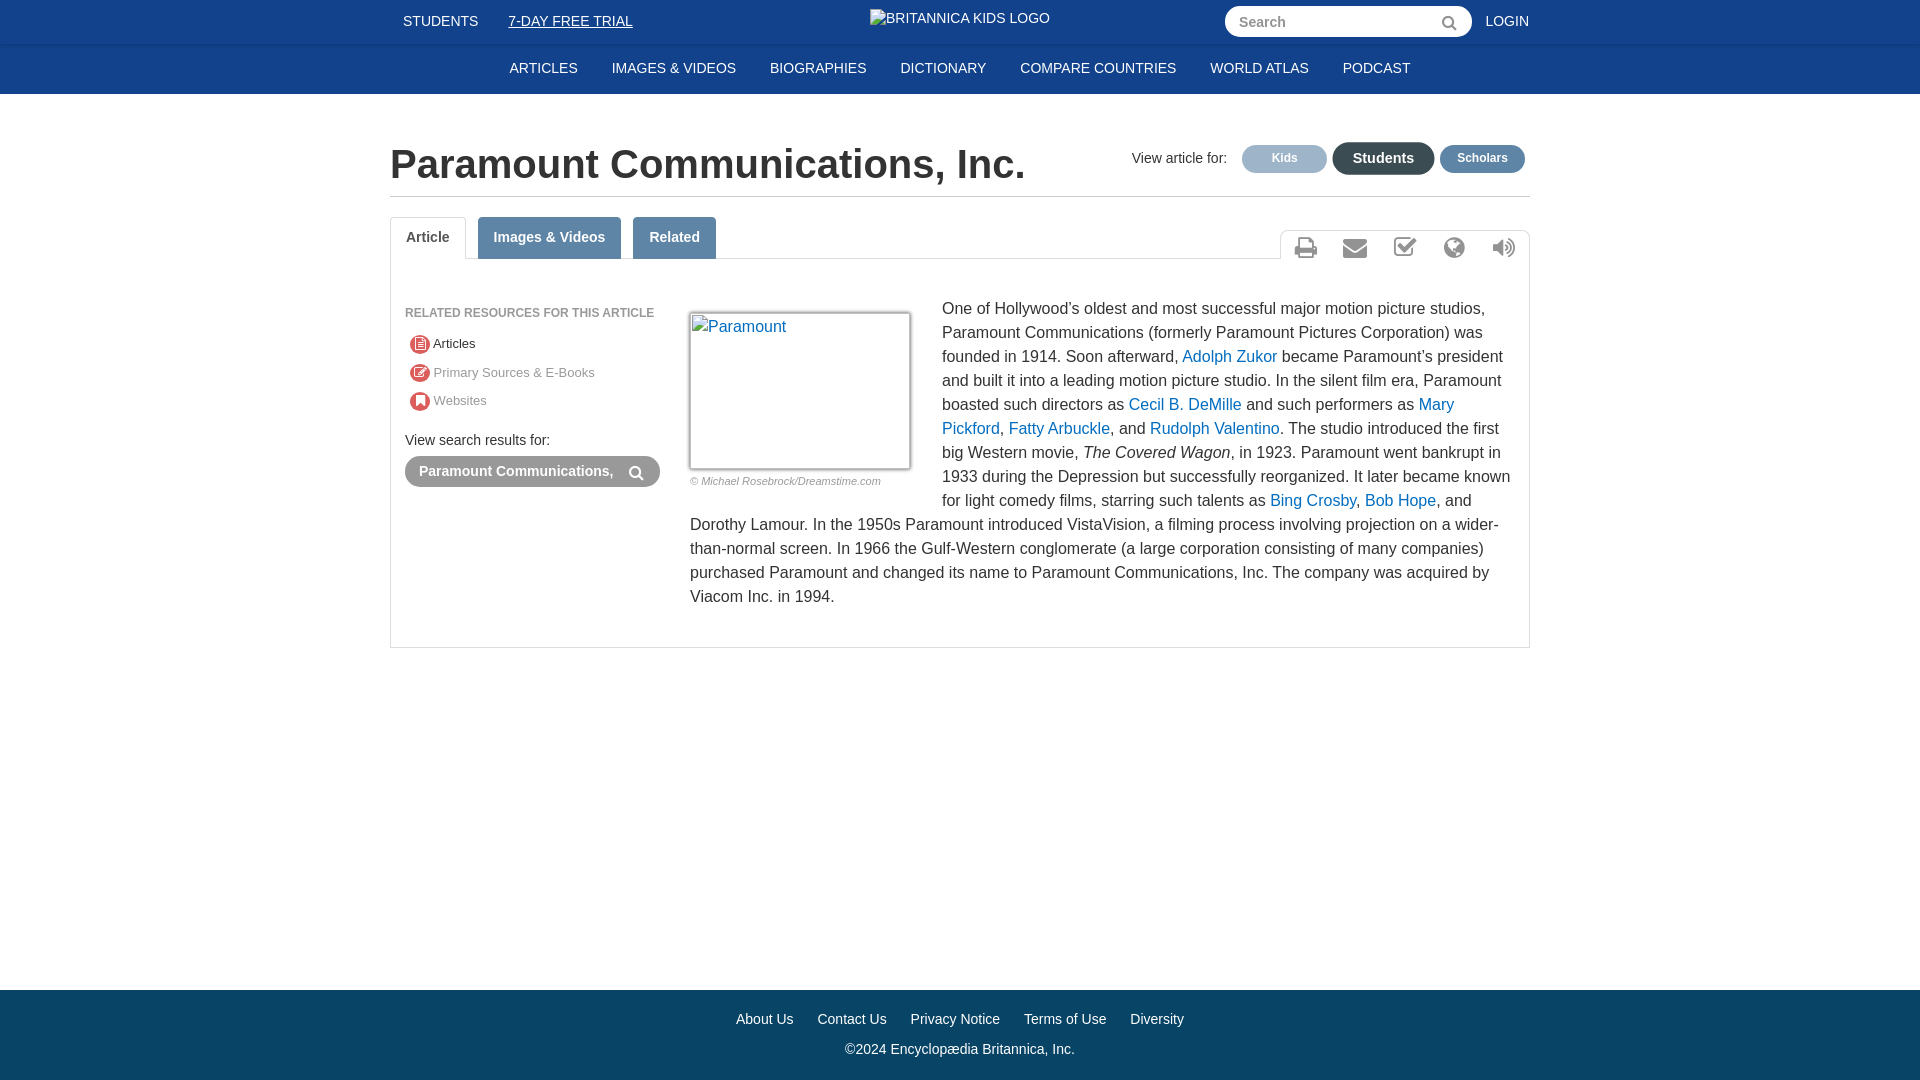  Describe the element at coordinates (800, 390) in the screenshot. I see `Paramount` at that location.